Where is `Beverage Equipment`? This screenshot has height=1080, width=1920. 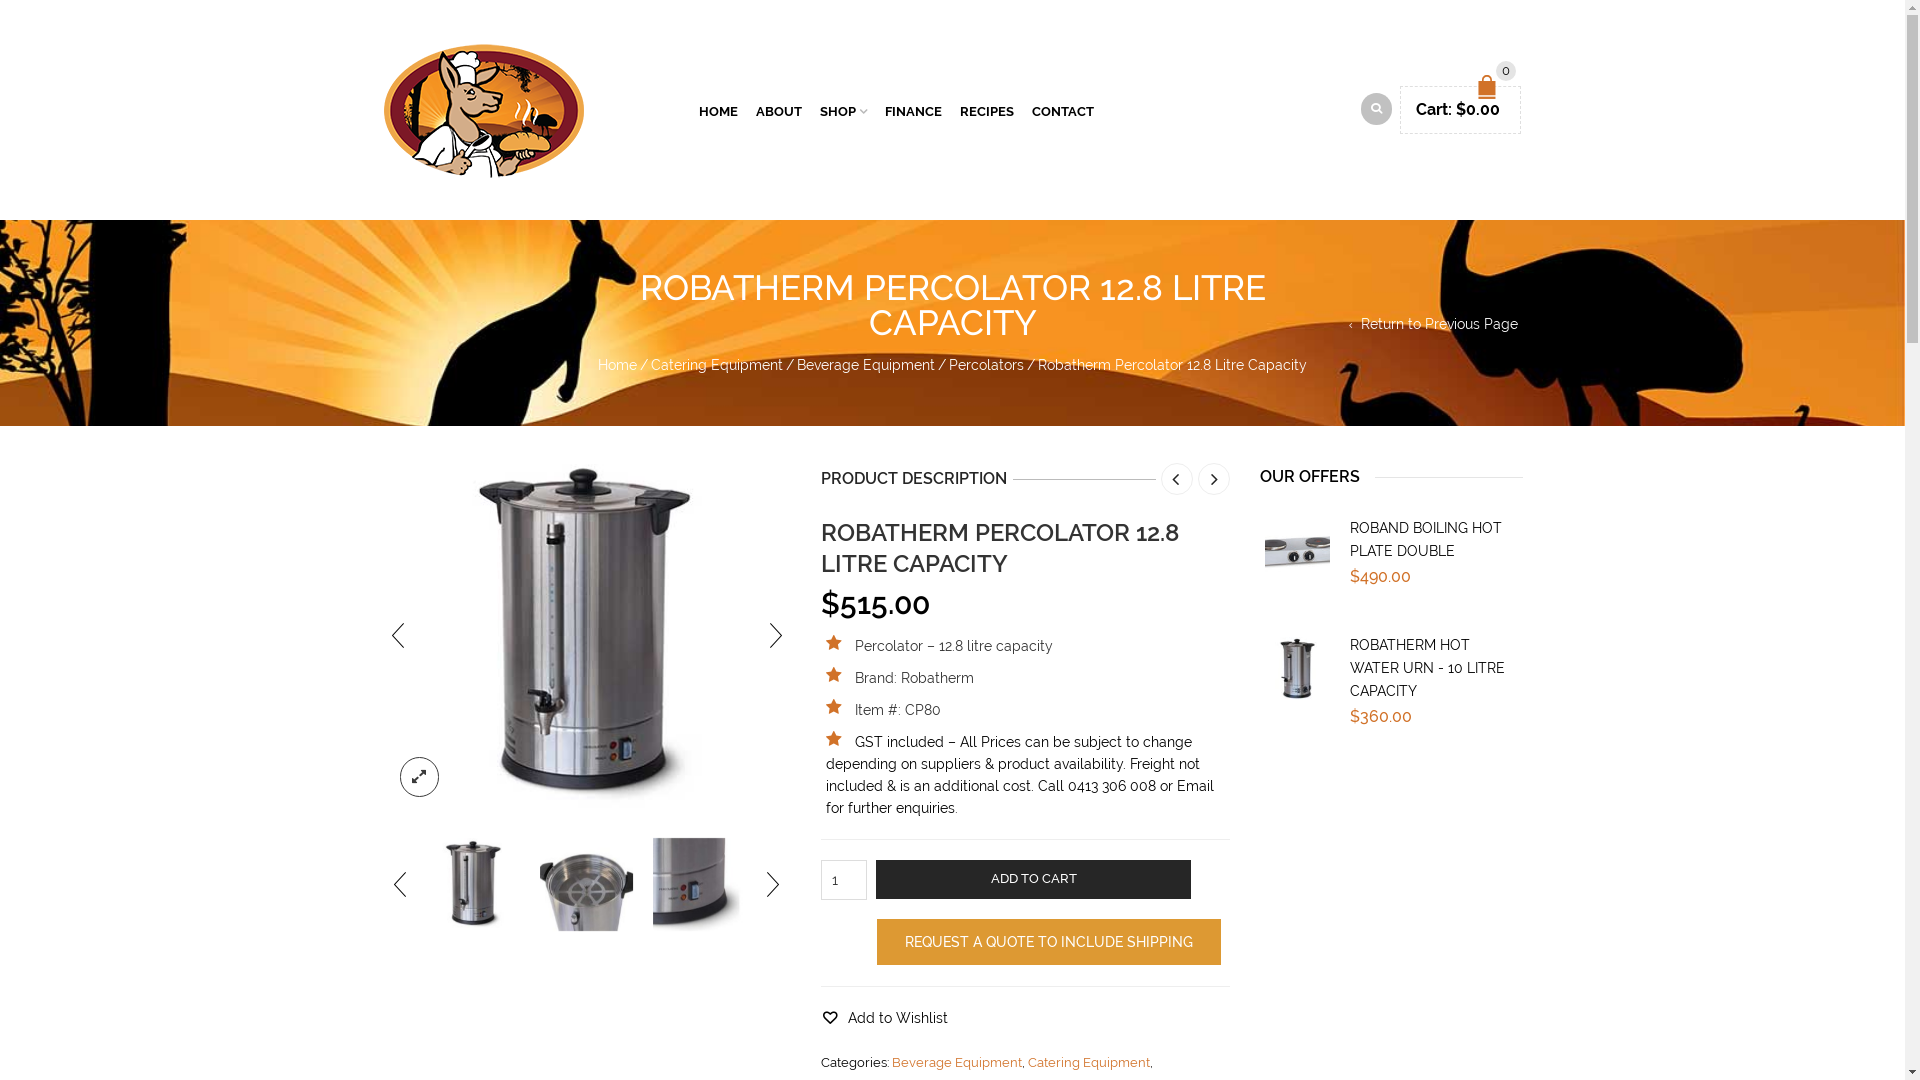 Beverage Equipment is located at coordinates (866, 365).